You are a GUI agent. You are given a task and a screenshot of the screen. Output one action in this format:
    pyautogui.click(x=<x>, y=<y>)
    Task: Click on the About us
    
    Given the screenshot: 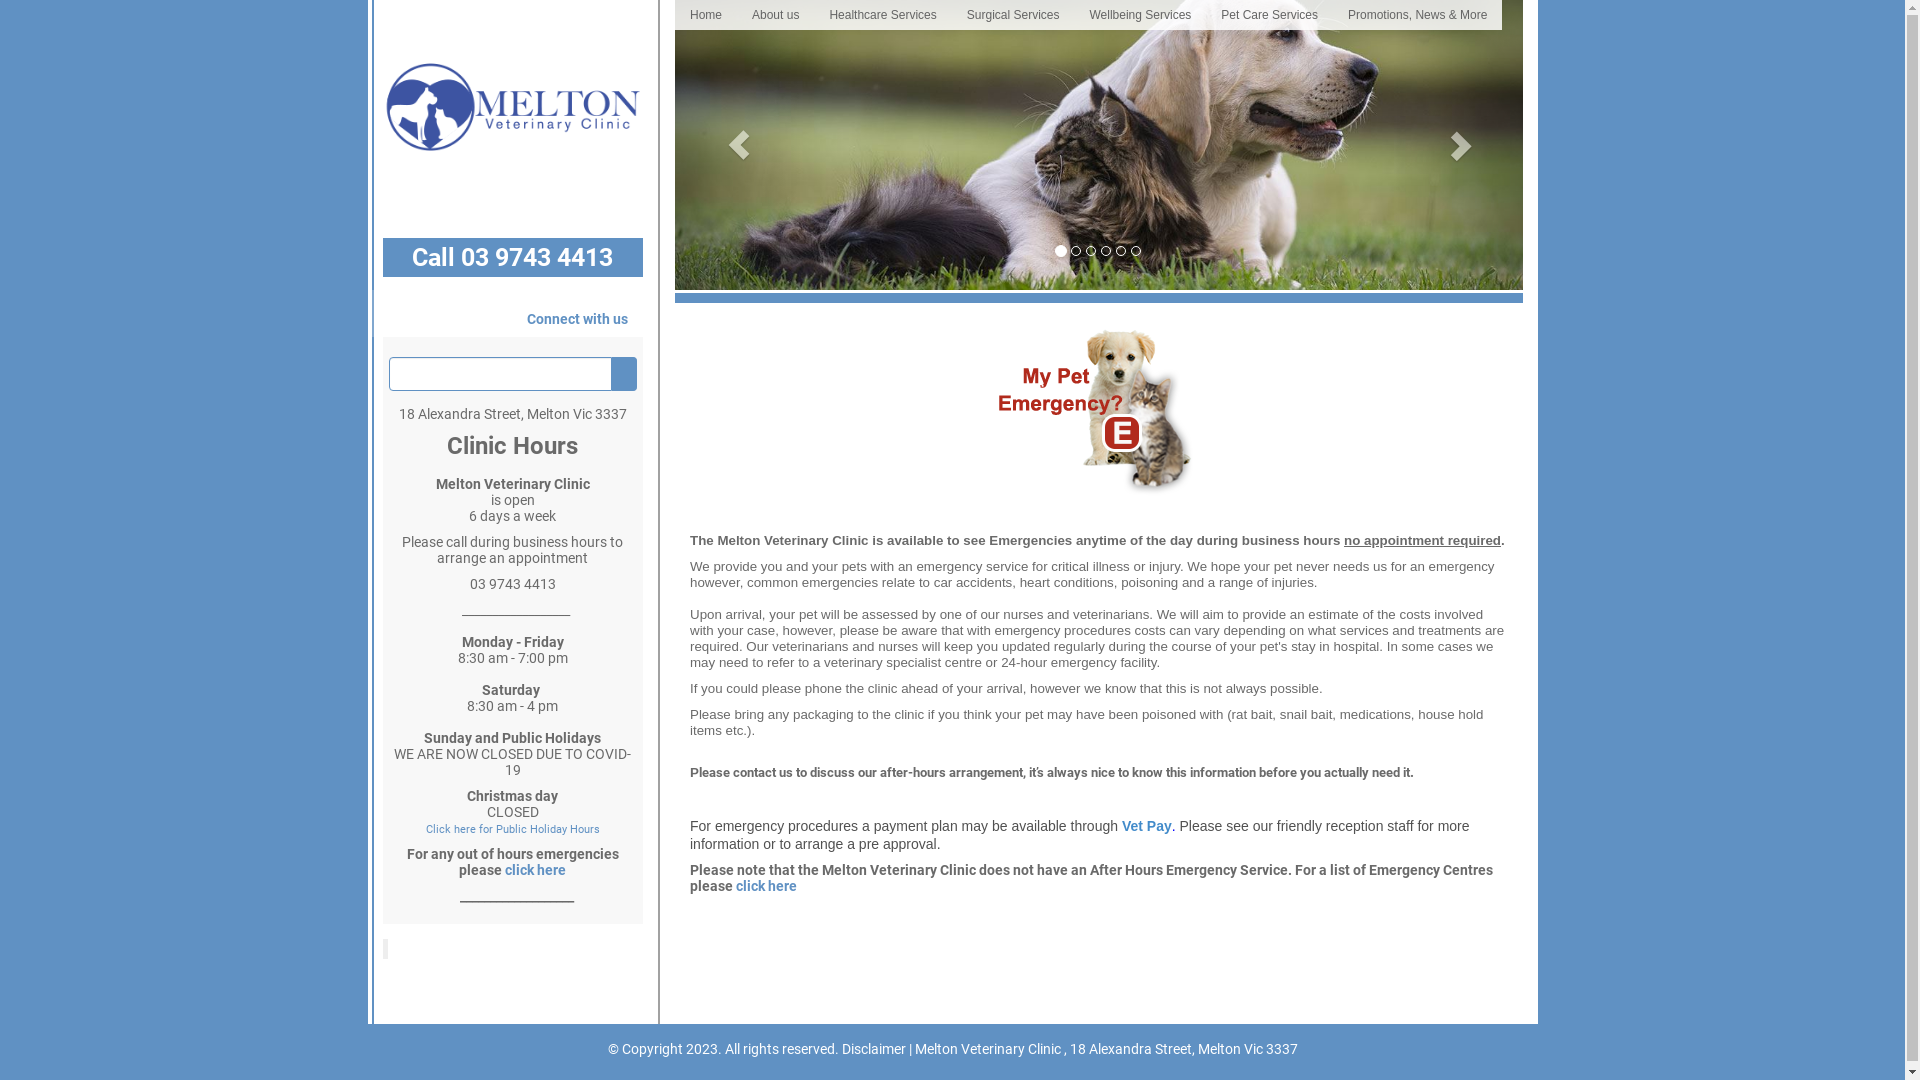 What is the action you would take?
    pyautogui.click(x=776, y=15)
    